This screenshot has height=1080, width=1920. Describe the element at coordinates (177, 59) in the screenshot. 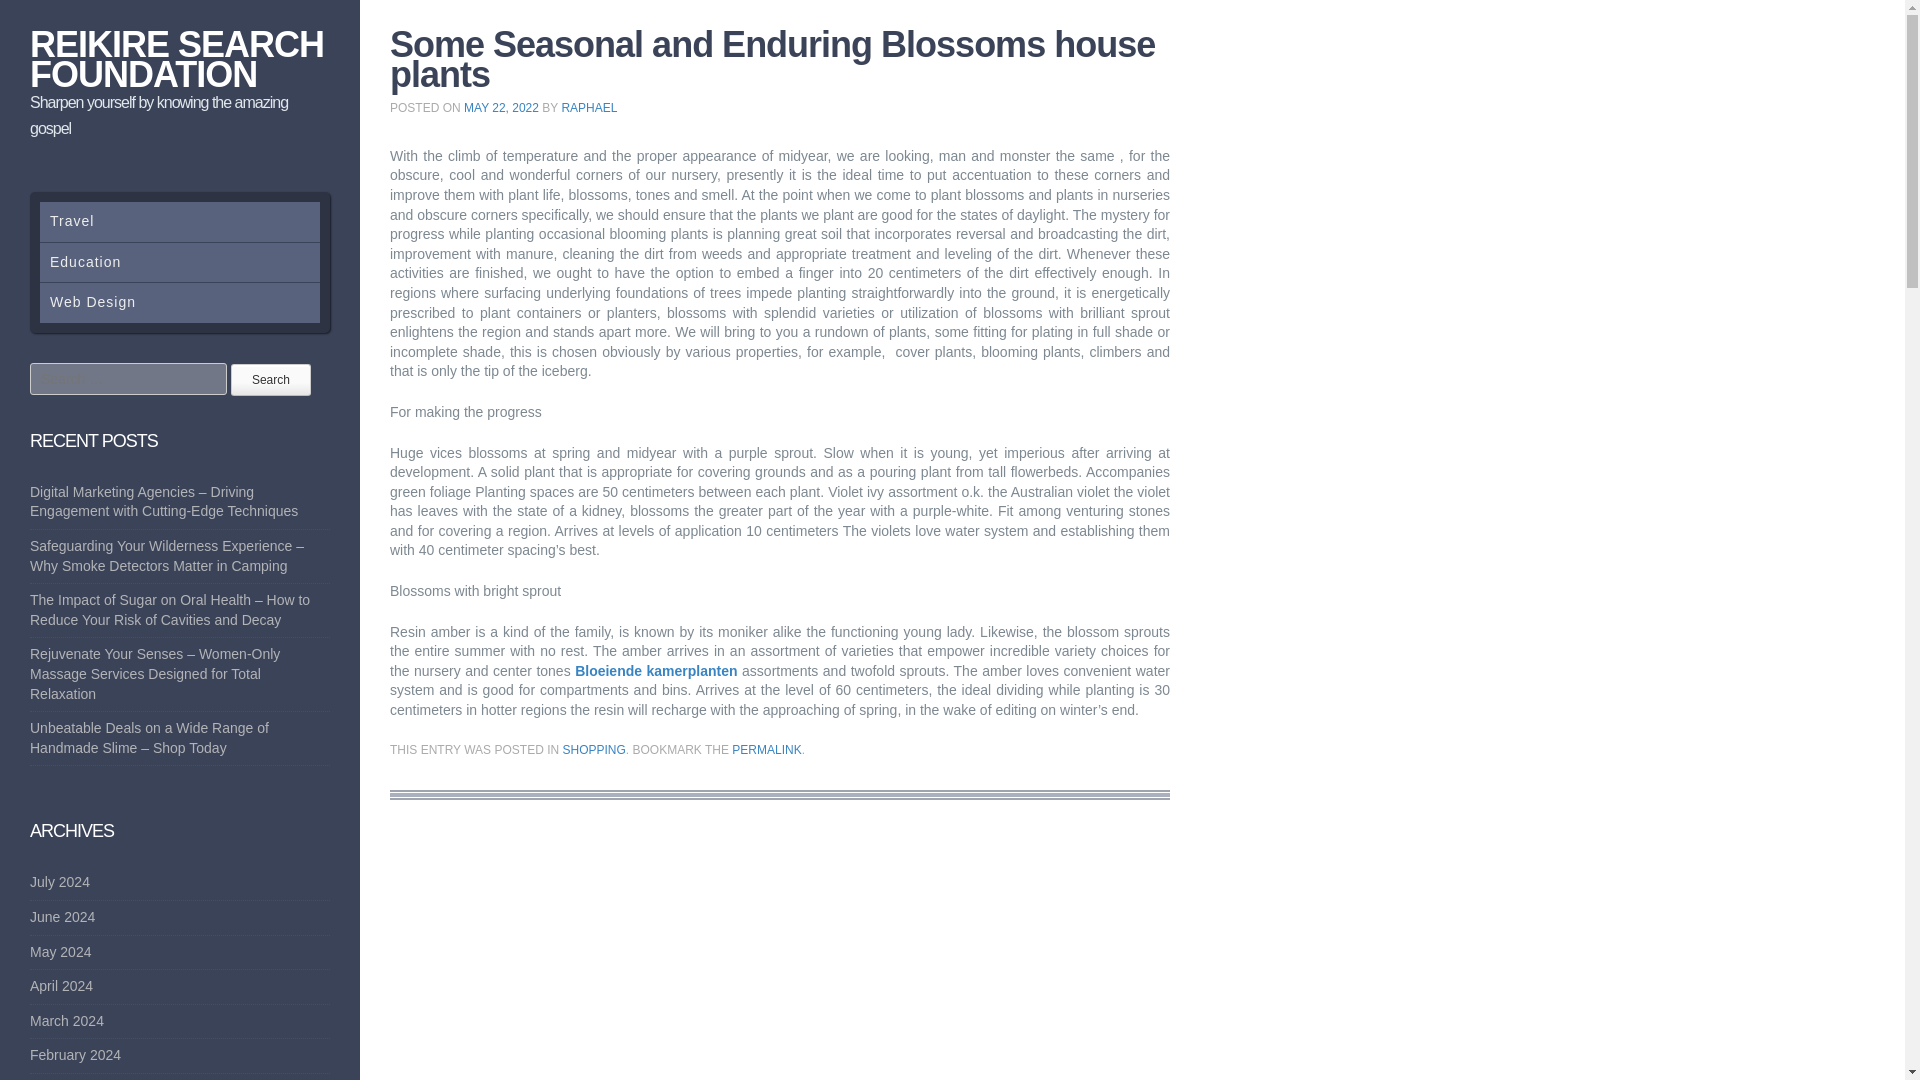

I see `Reikire Search Foundation` at that location.